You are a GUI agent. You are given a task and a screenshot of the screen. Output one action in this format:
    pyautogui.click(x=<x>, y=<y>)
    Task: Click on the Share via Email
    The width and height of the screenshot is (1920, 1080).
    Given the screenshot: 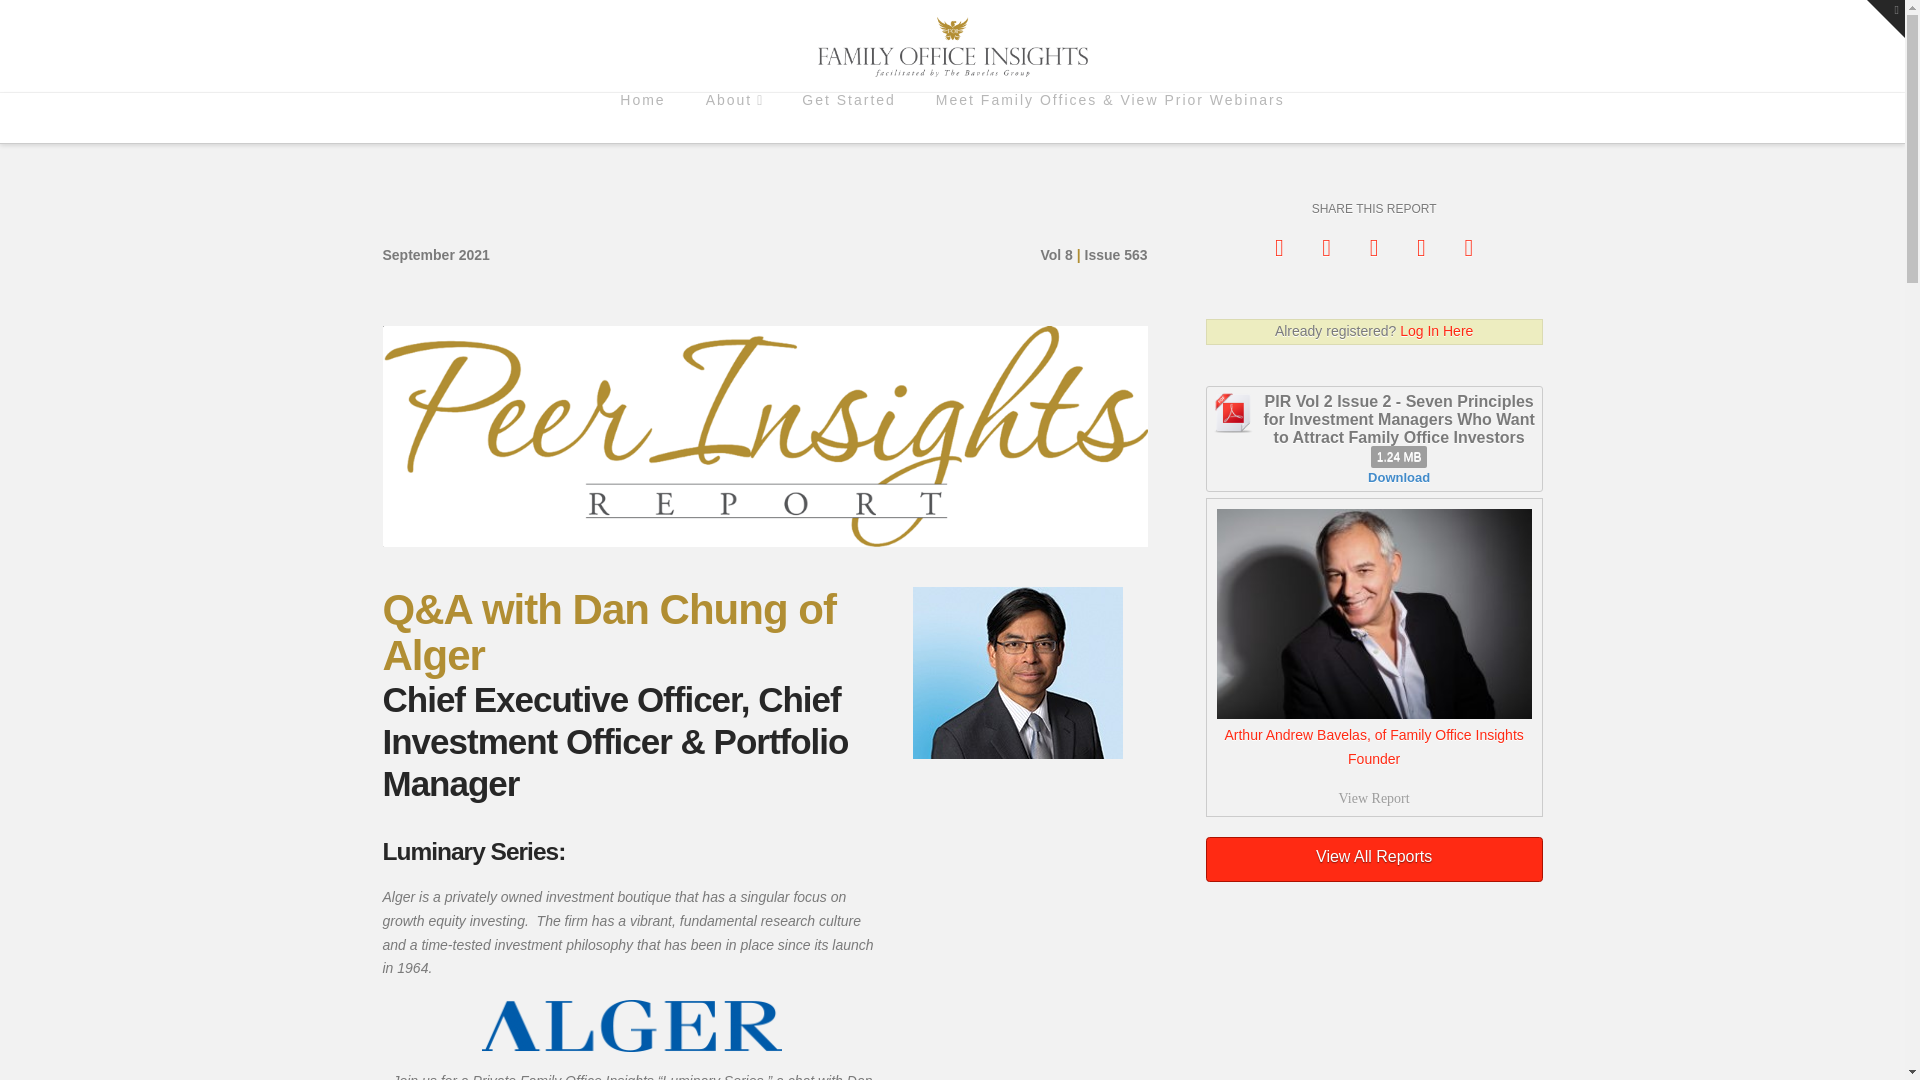 What is the action you would take?
    pyautogui.click(x=1468, y=247)
    